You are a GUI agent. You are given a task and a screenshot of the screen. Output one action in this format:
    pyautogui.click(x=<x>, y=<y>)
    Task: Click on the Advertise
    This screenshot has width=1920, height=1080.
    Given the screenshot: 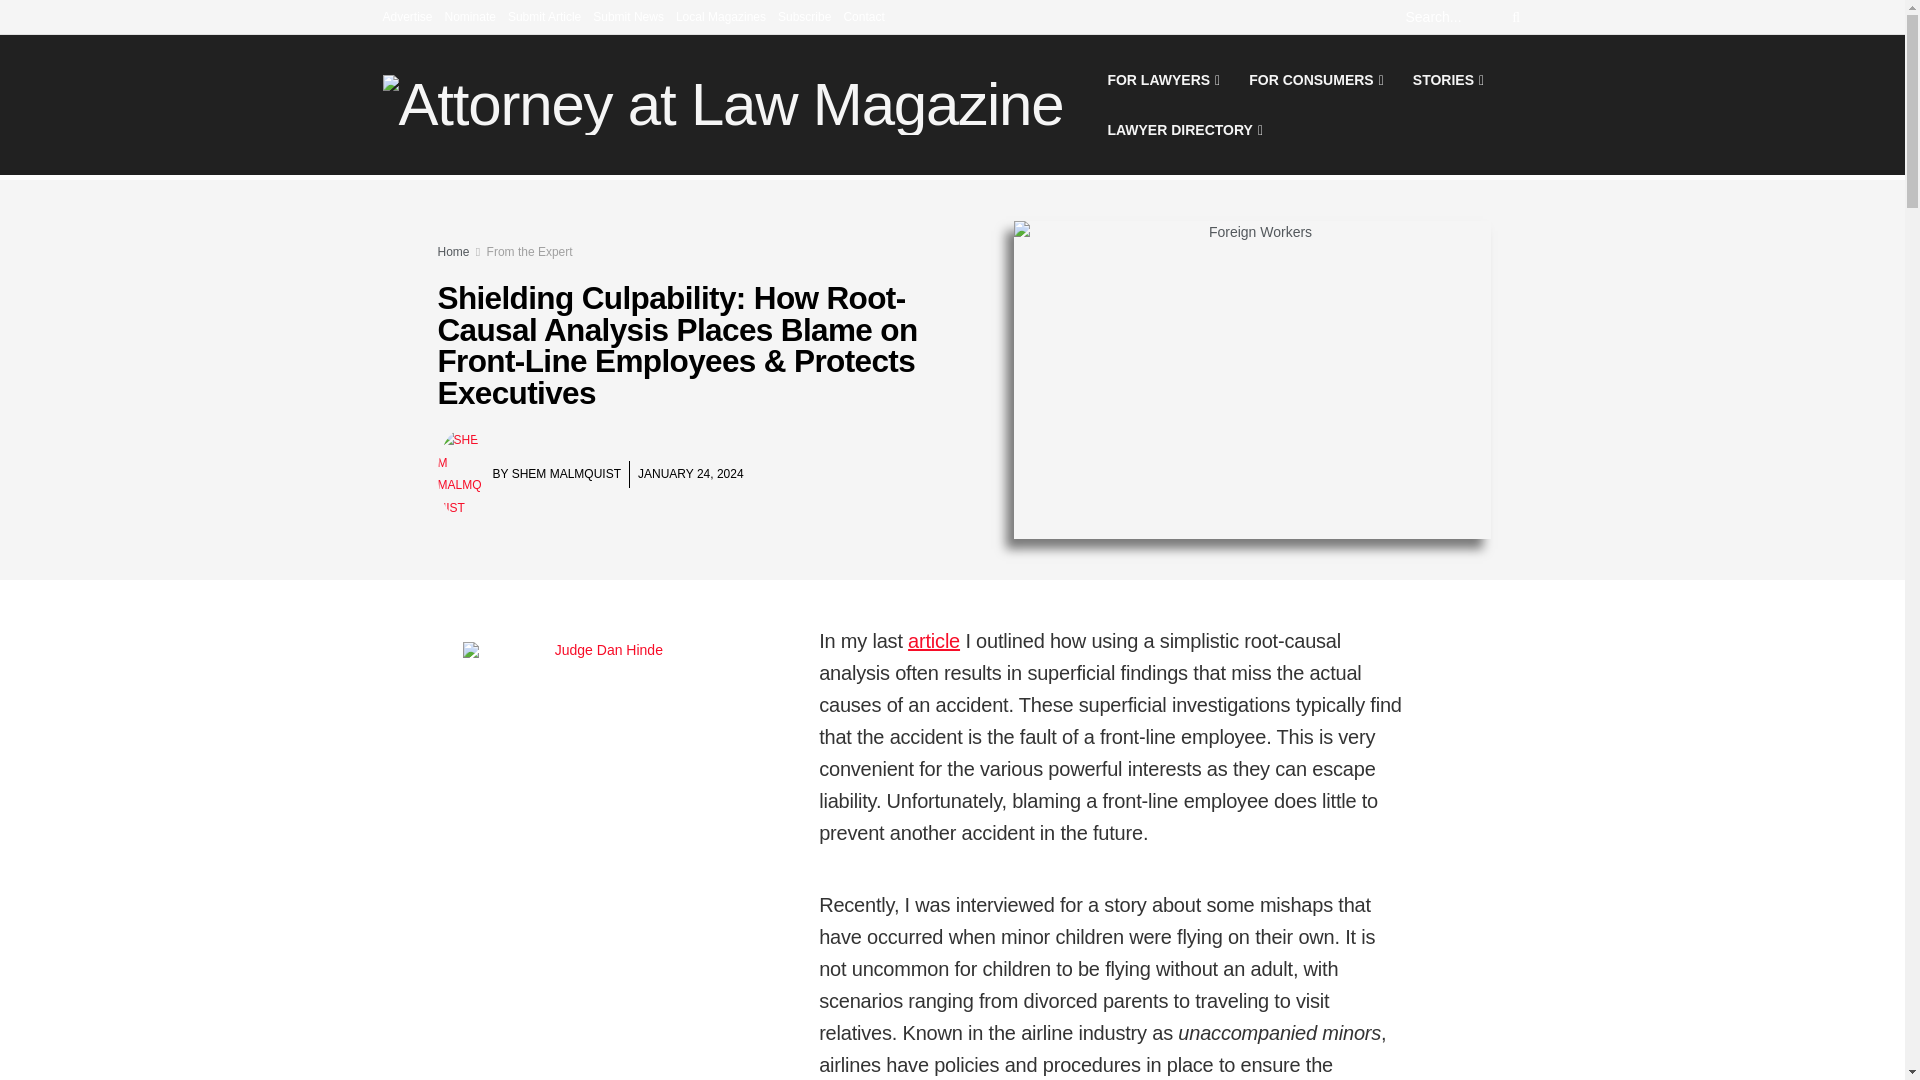 What is the action you would take?
    pyautogui.click(x=407, y=16)
    